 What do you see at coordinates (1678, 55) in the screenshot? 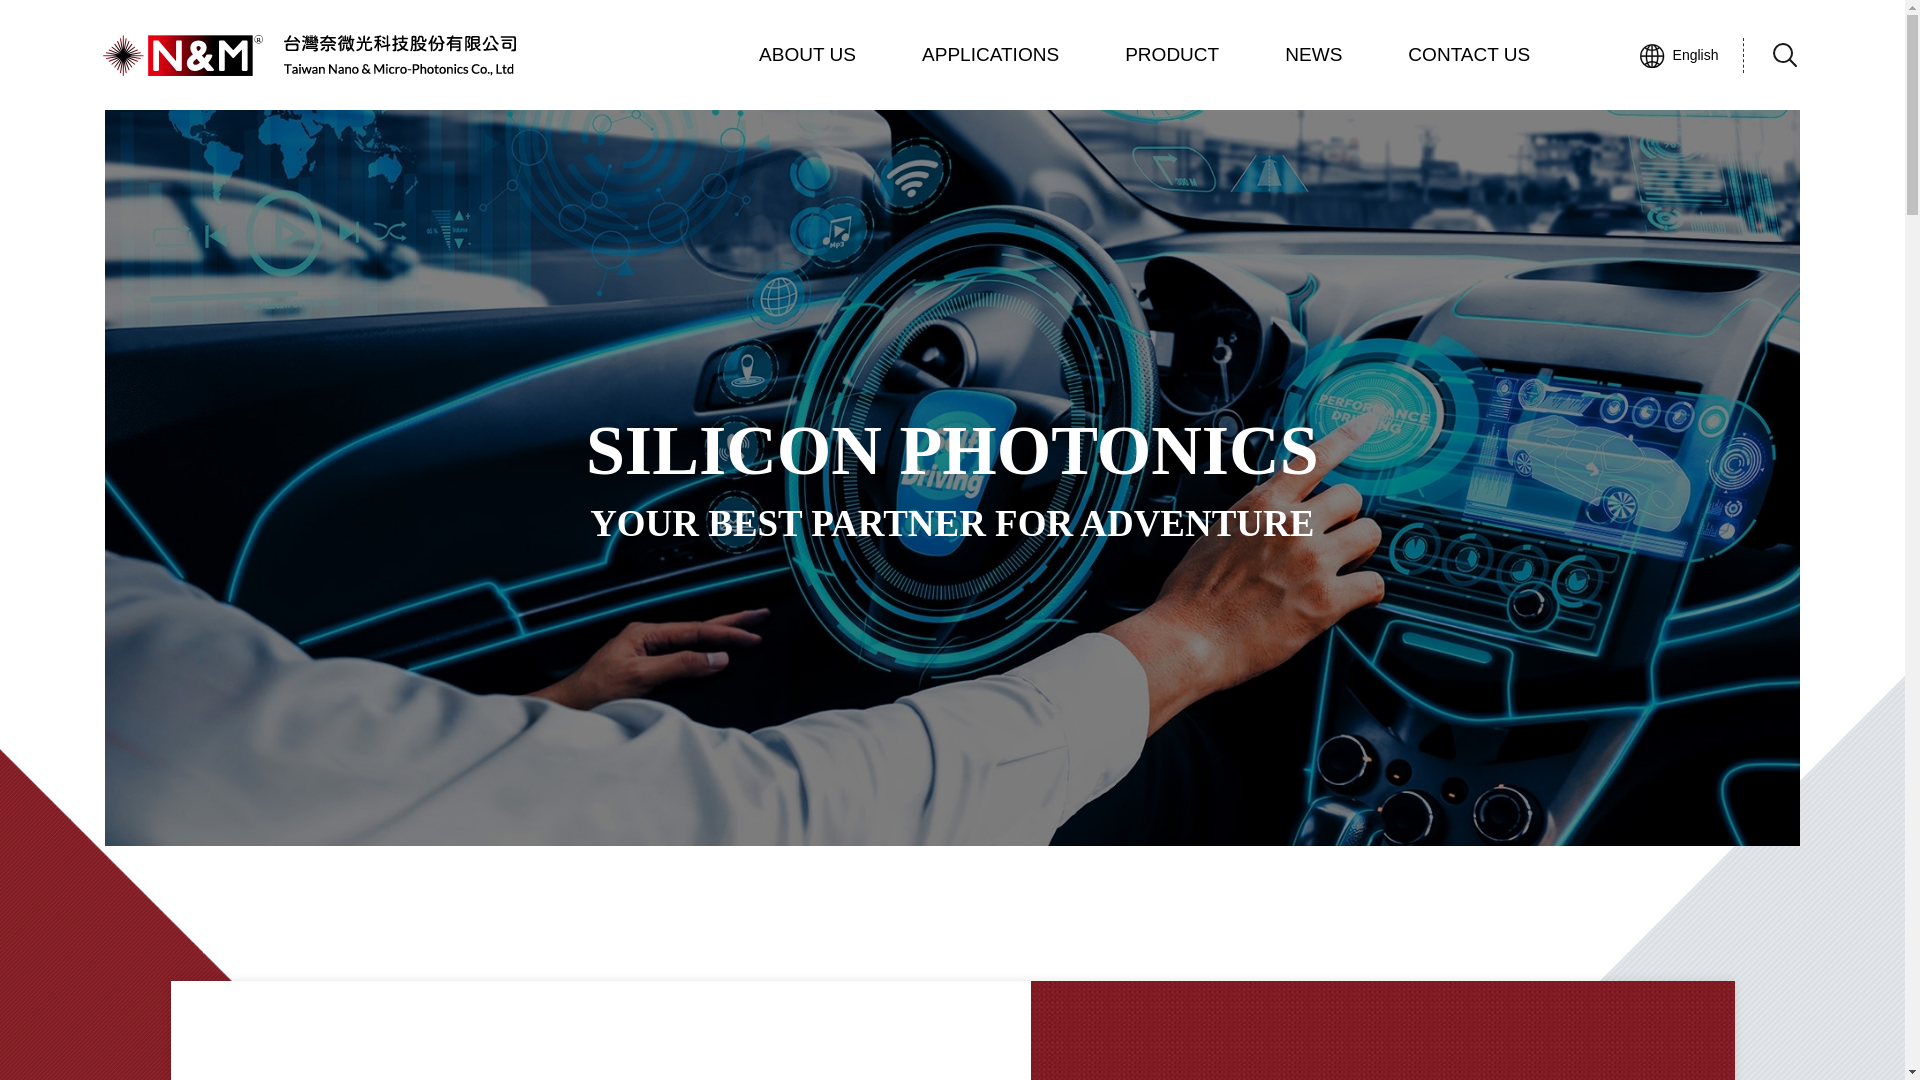
I see `NEWS` at bounding box center [1678, 55].